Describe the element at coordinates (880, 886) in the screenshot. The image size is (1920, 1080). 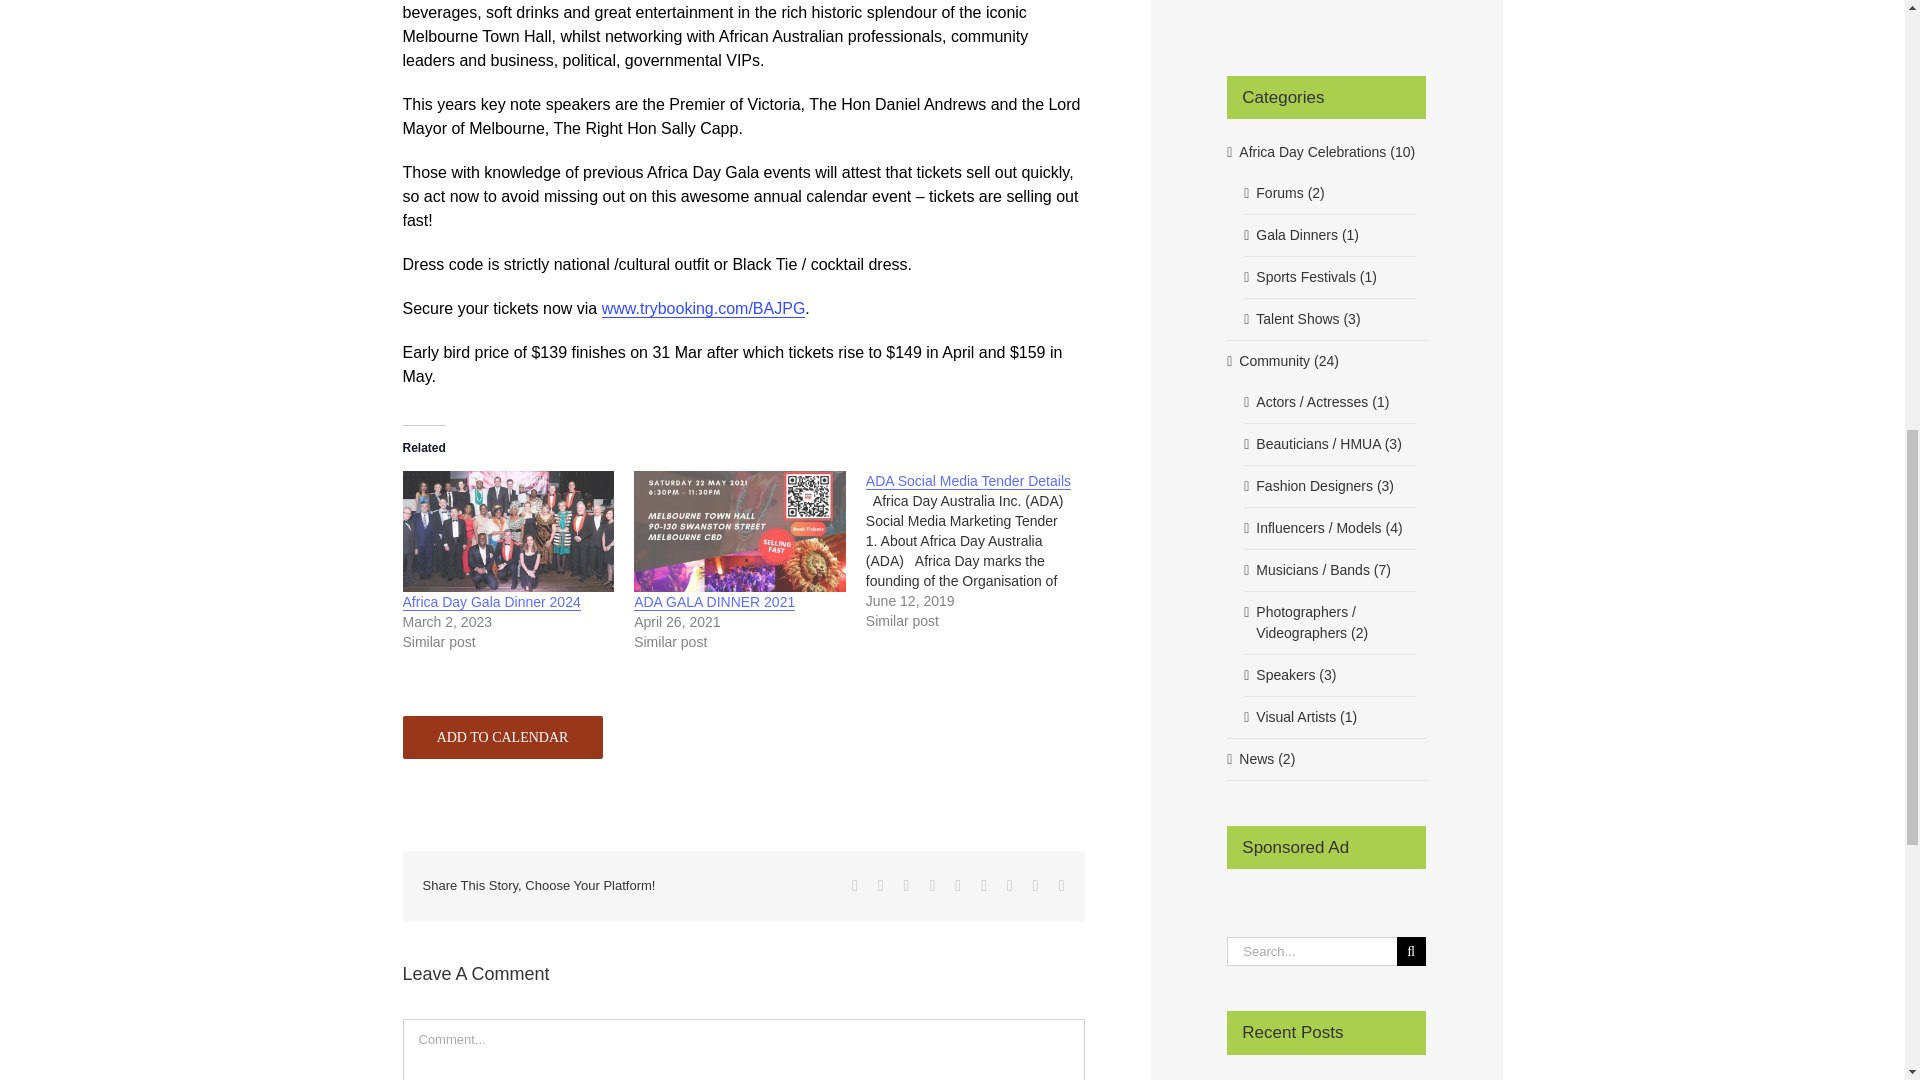
I see `Twitter` at that location.